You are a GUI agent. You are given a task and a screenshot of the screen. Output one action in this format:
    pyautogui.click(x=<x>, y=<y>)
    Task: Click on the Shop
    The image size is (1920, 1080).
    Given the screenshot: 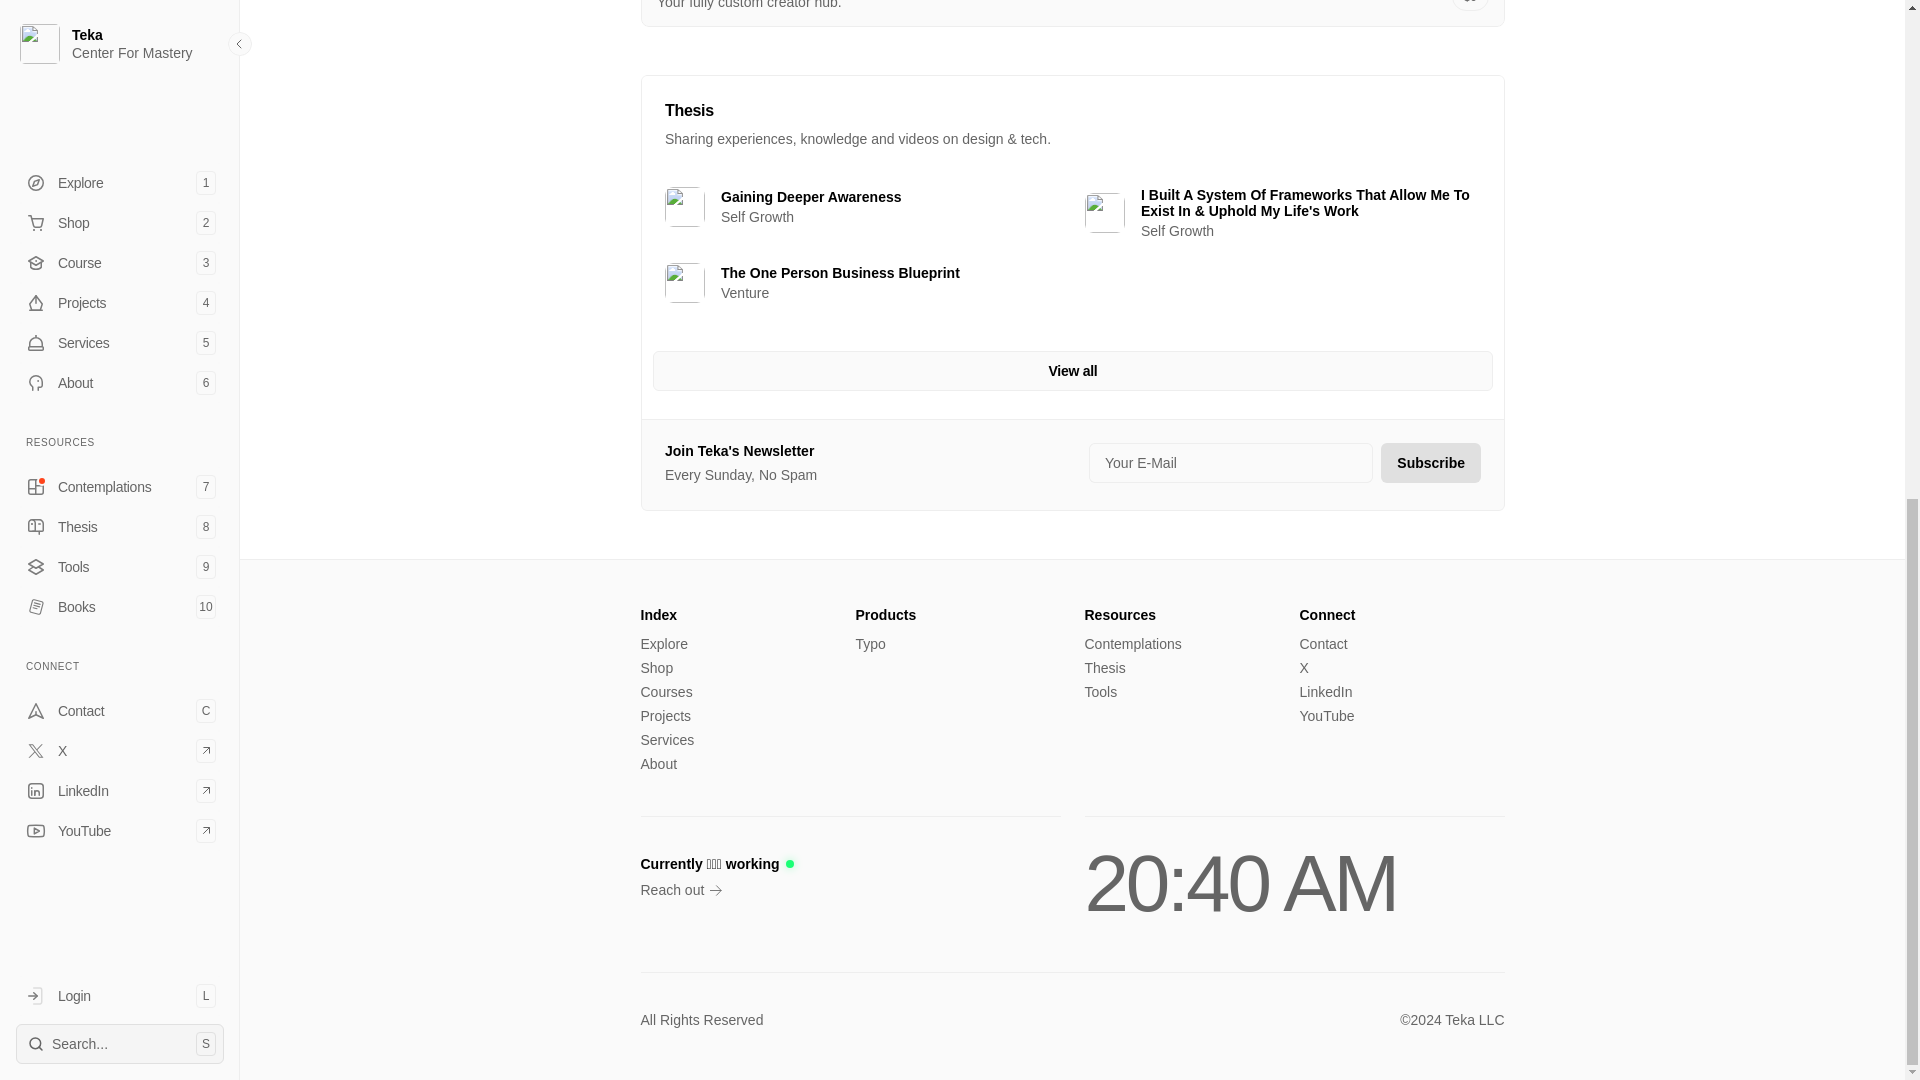 What is the action you would take?
    pyautogui.click(x=120, y=70)
    